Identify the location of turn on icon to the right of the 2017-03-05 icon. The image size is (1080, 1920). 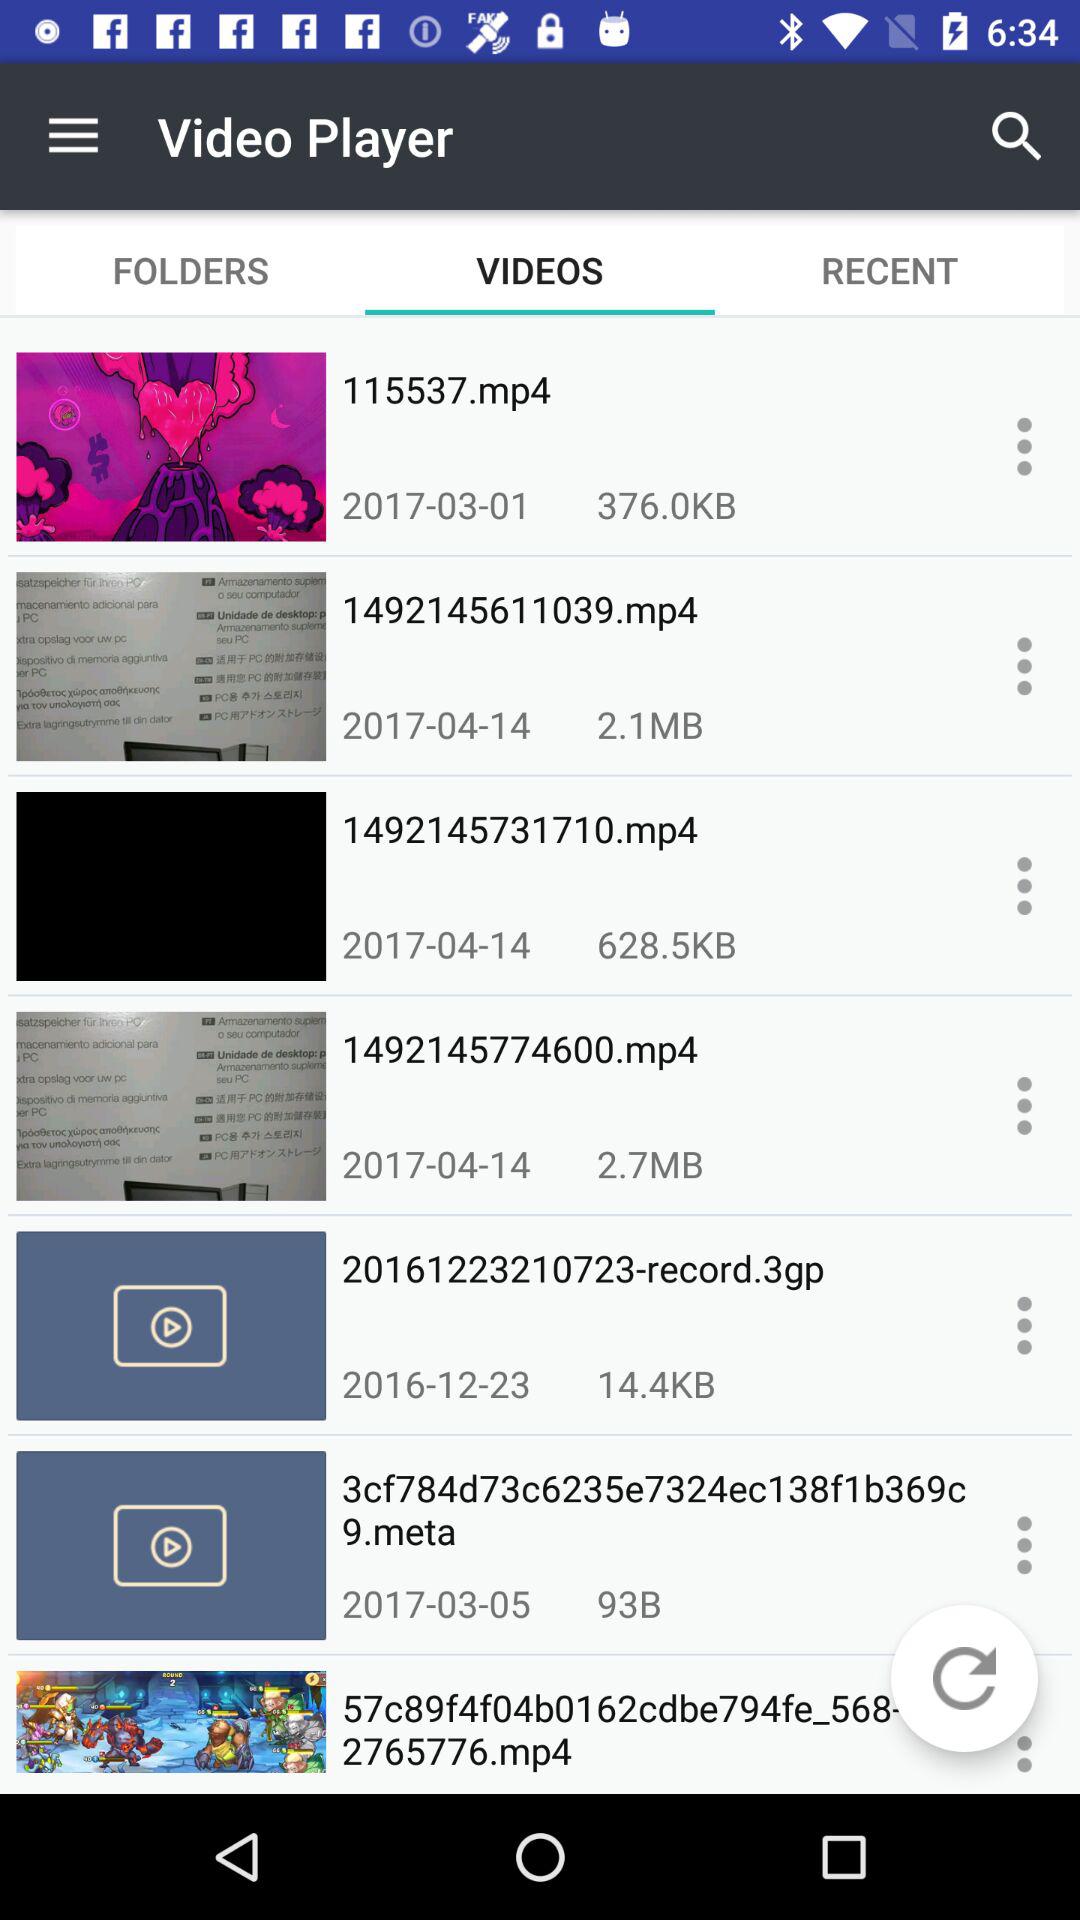
(629, 1603).